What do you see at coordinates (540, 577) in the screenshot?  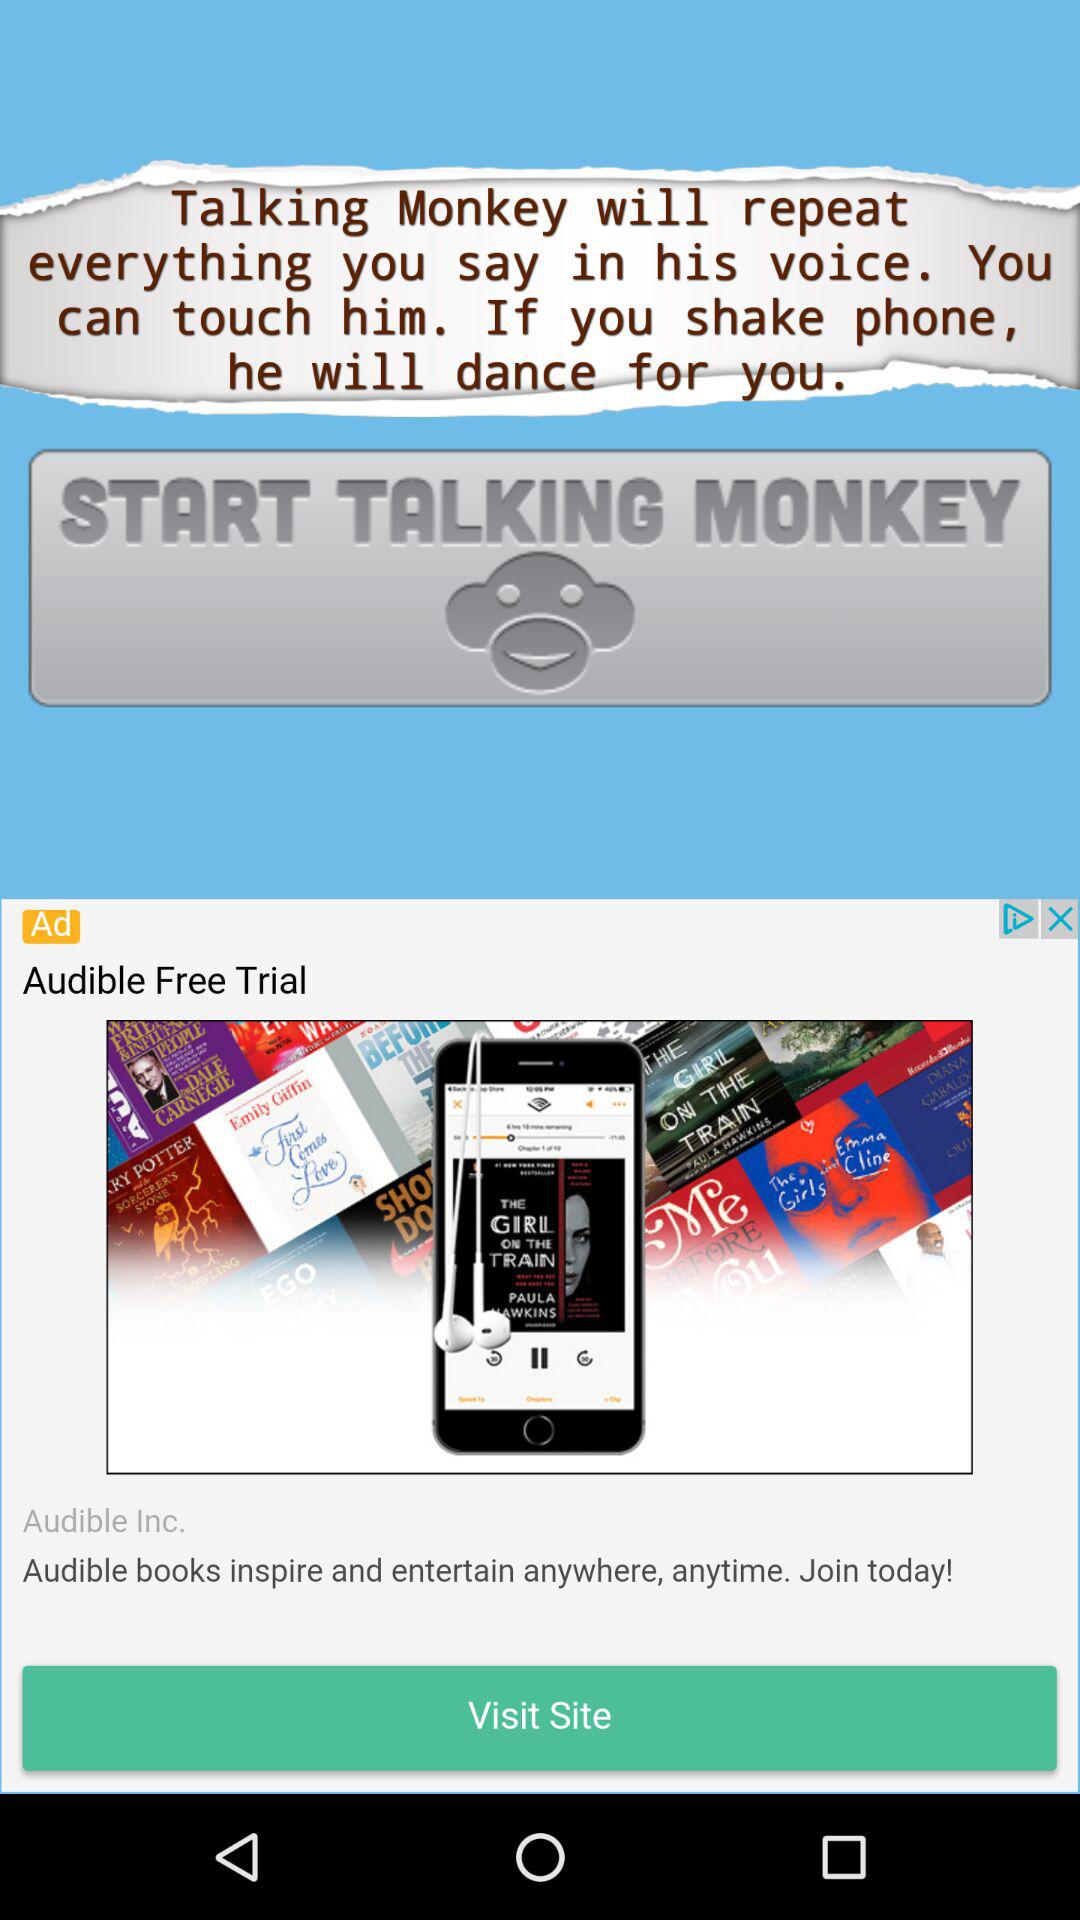 I see `start the app` at bounding box center [540, 577].